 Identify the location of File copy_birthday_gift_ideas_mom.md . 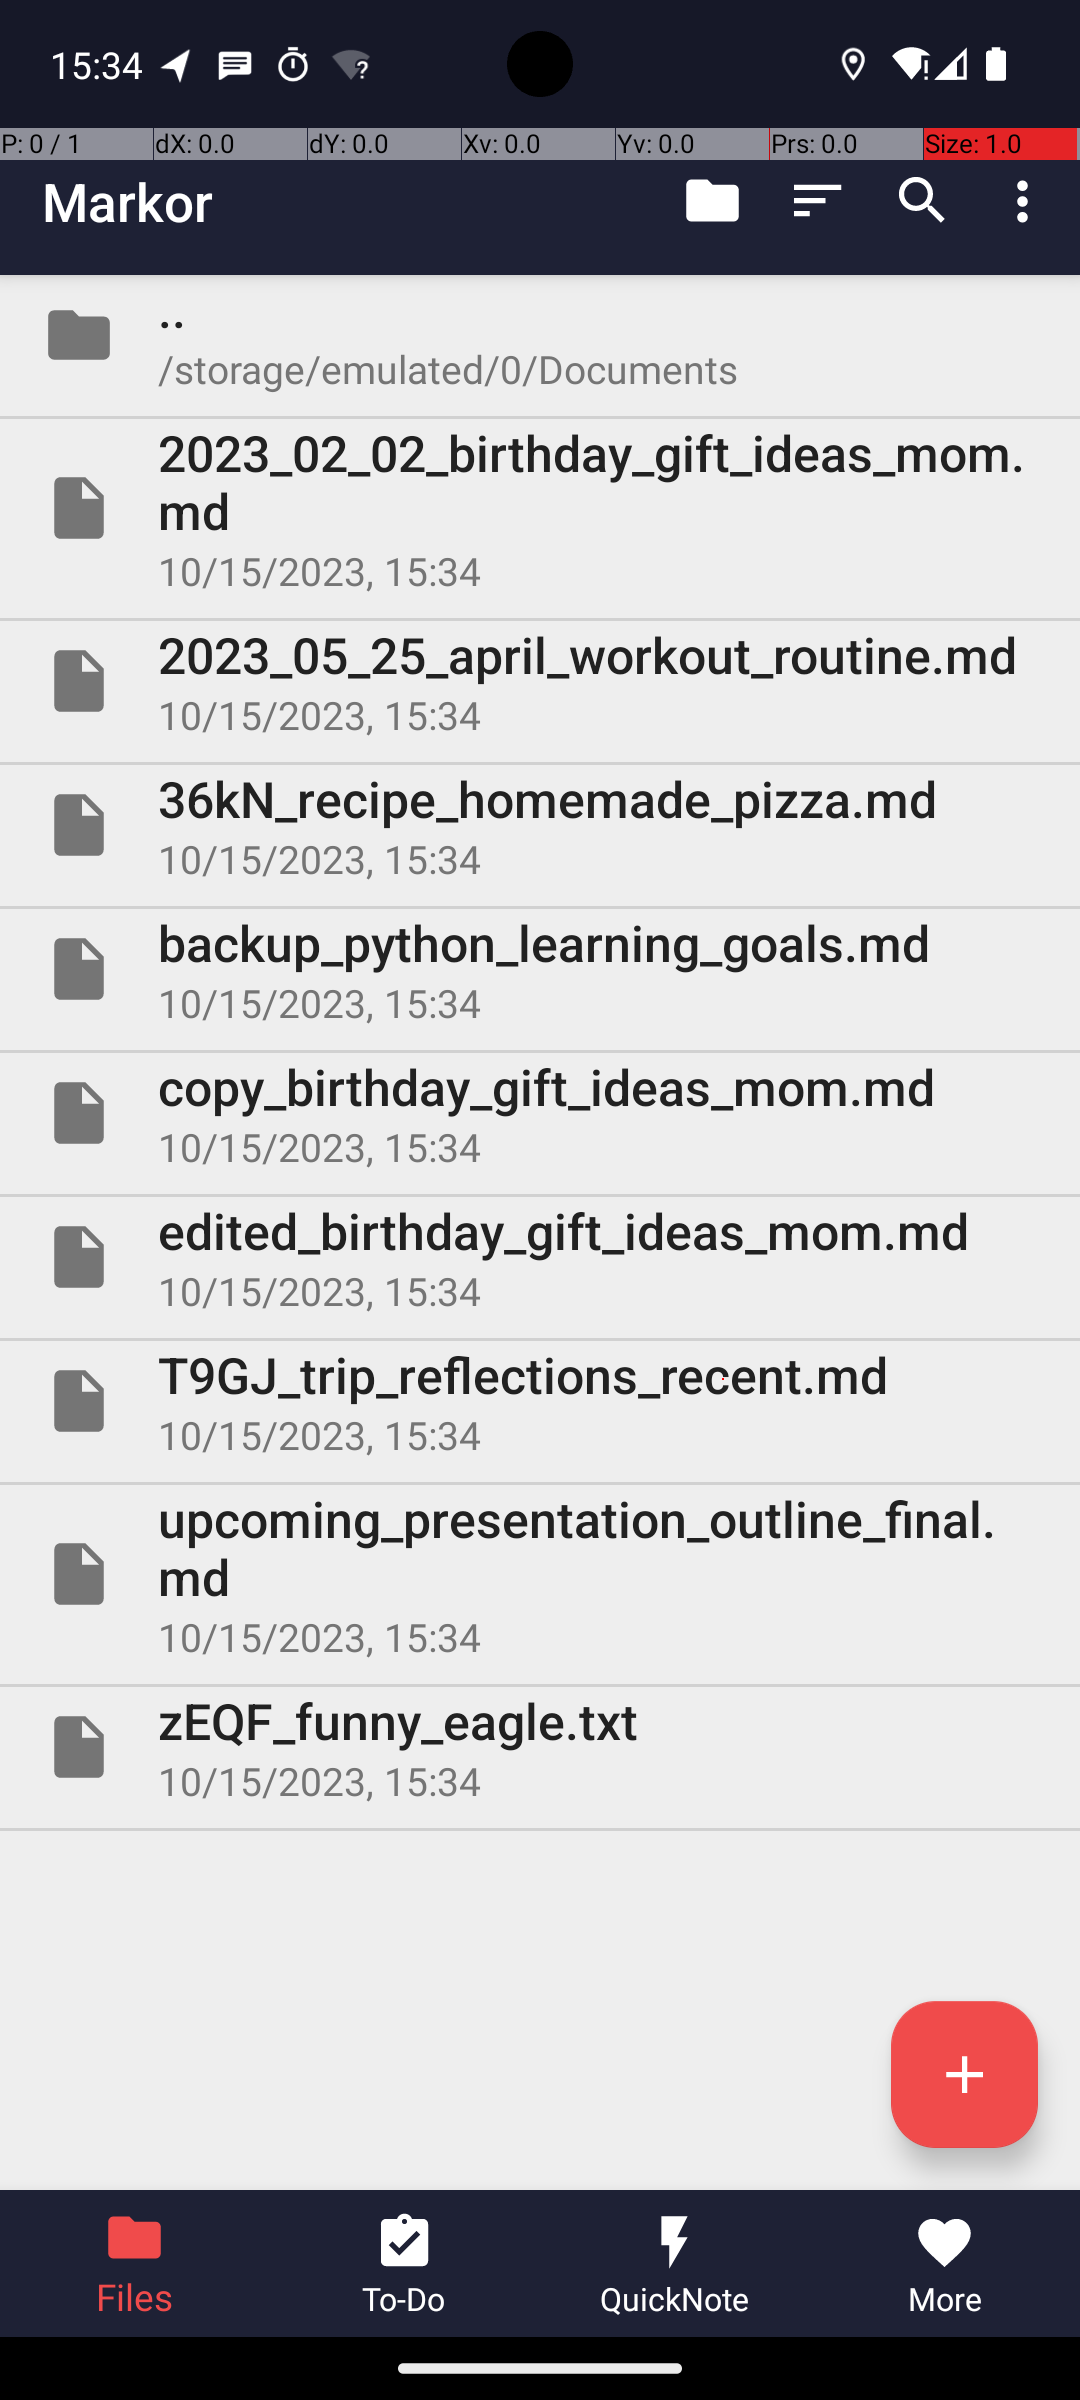
(540, 1113).